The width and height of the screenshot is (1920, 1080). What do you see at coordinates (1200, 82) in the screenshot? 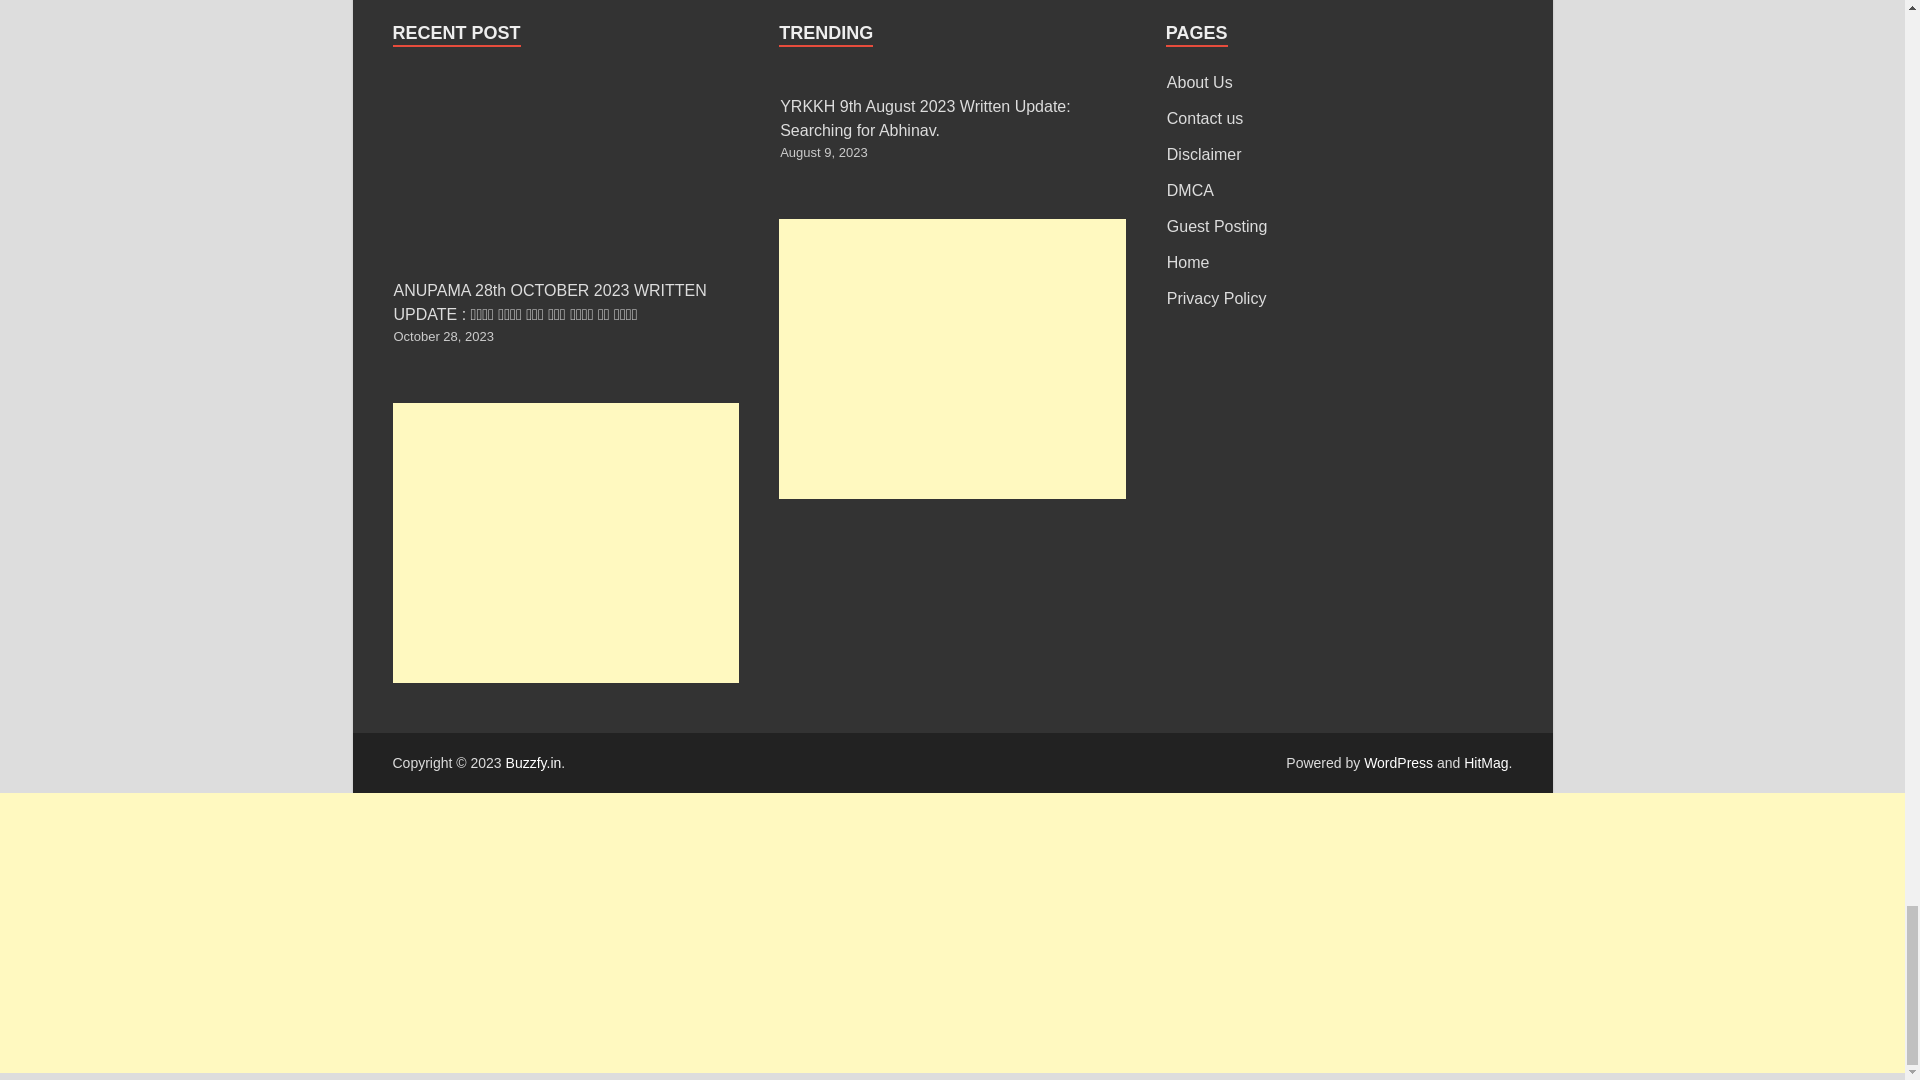
I see `About Us` at bounding box center [1200, 82].